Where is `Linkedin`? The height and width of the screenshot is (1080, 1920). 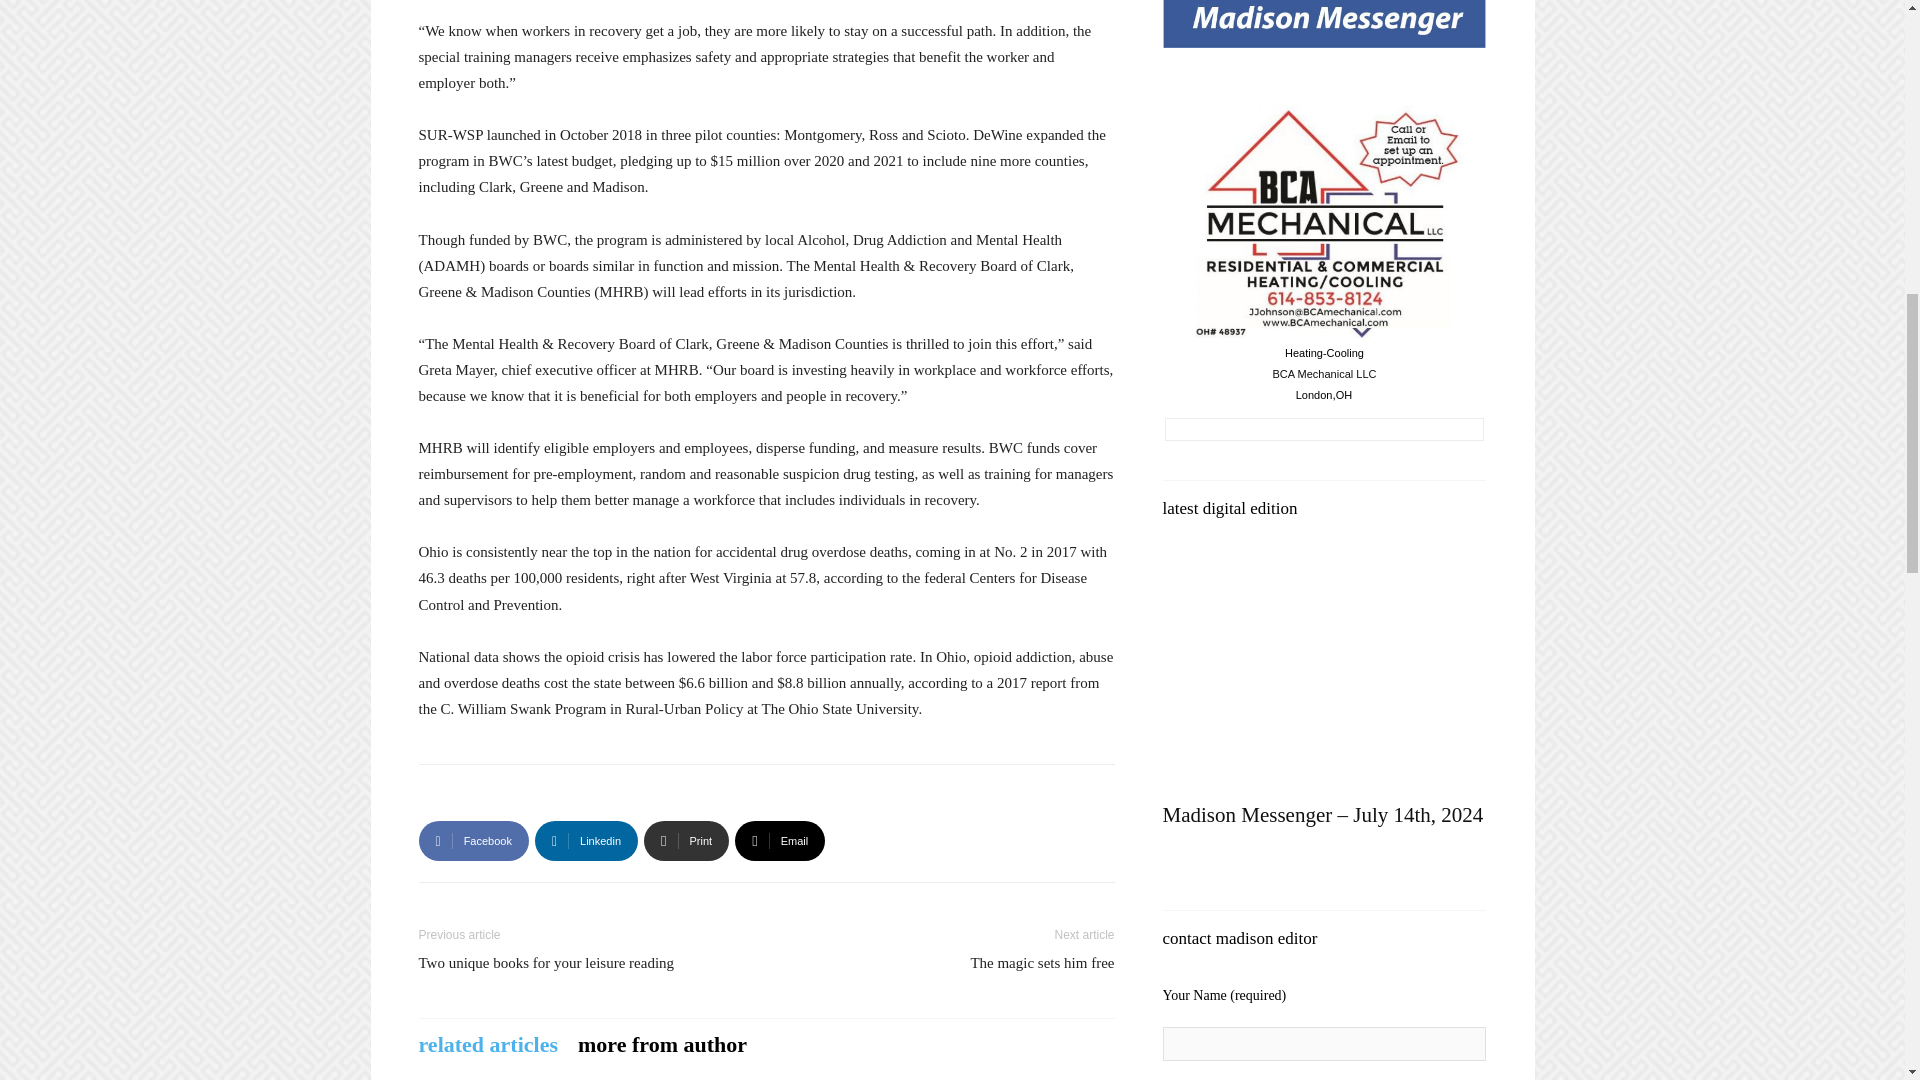
Linkedin is located at coordinates (586, 840).